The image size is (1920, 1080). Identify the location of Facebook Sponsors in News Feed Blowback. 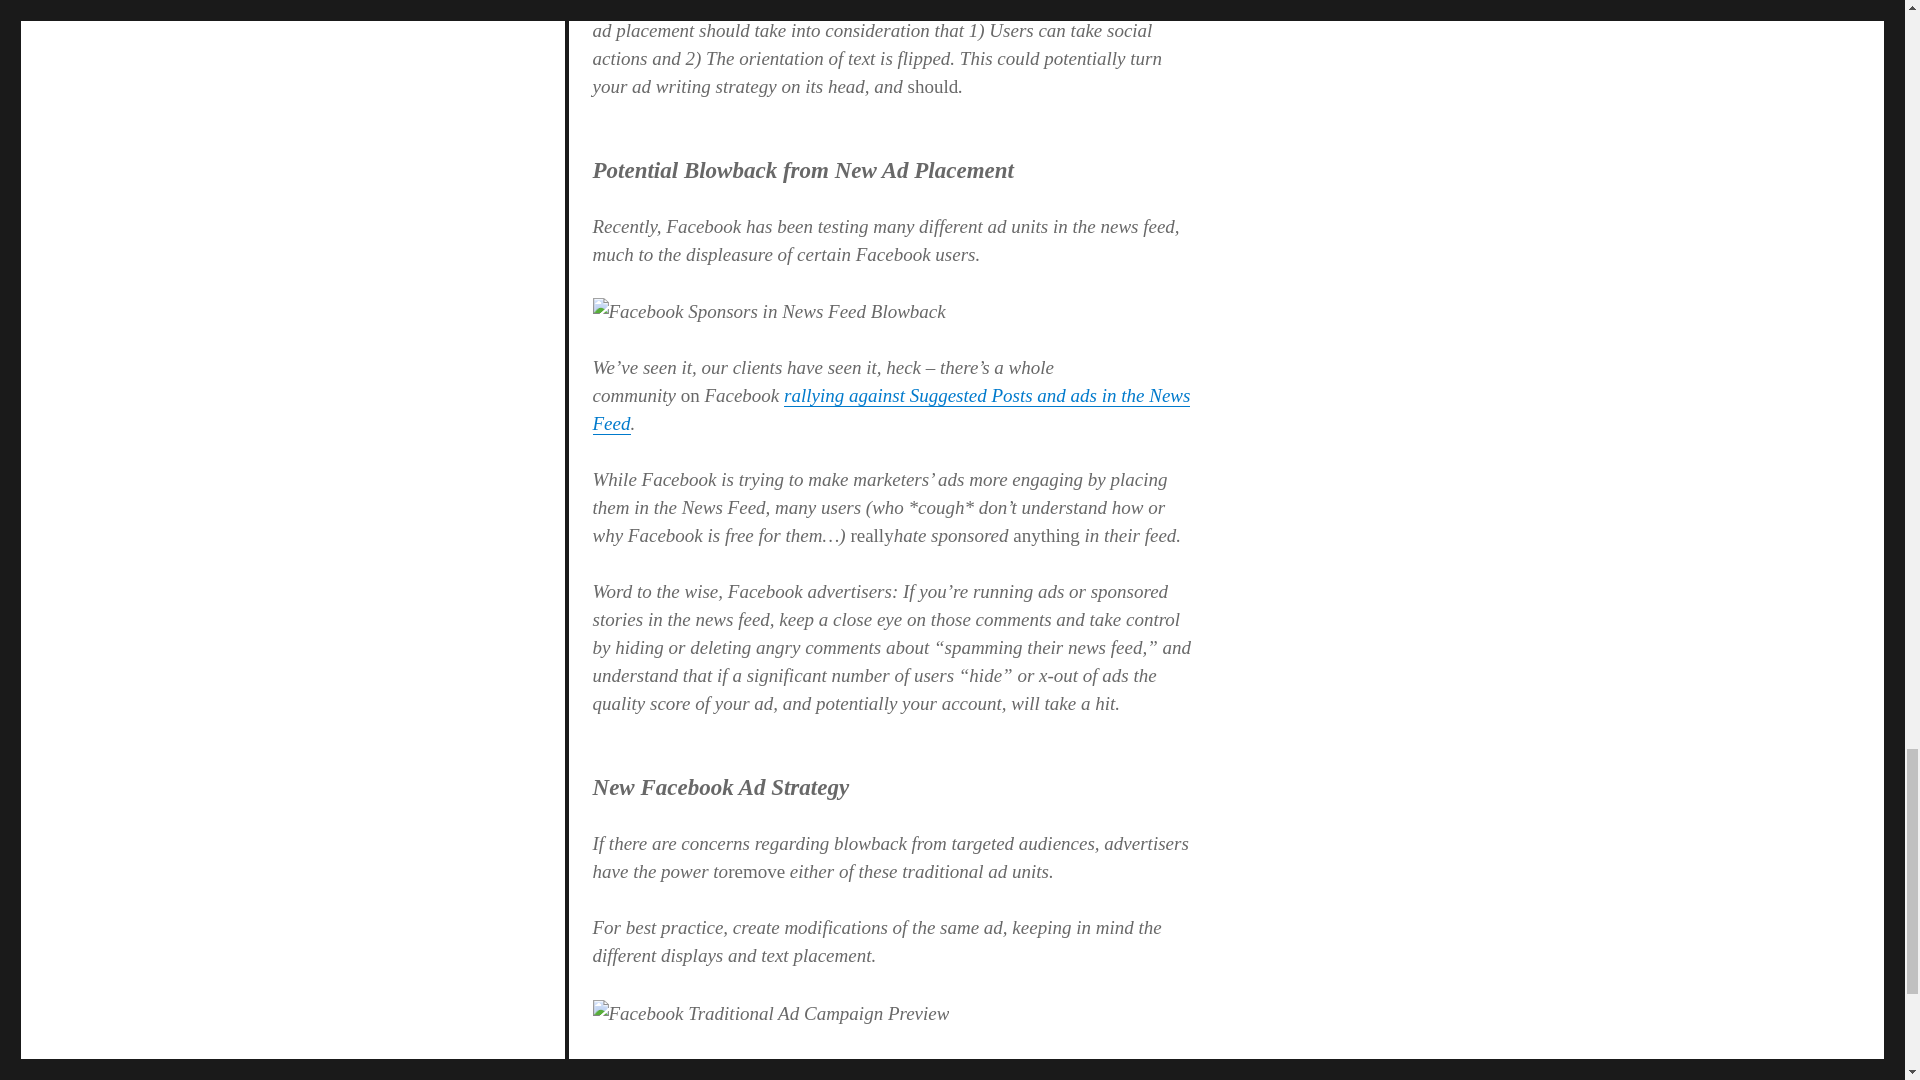
(770, 312).